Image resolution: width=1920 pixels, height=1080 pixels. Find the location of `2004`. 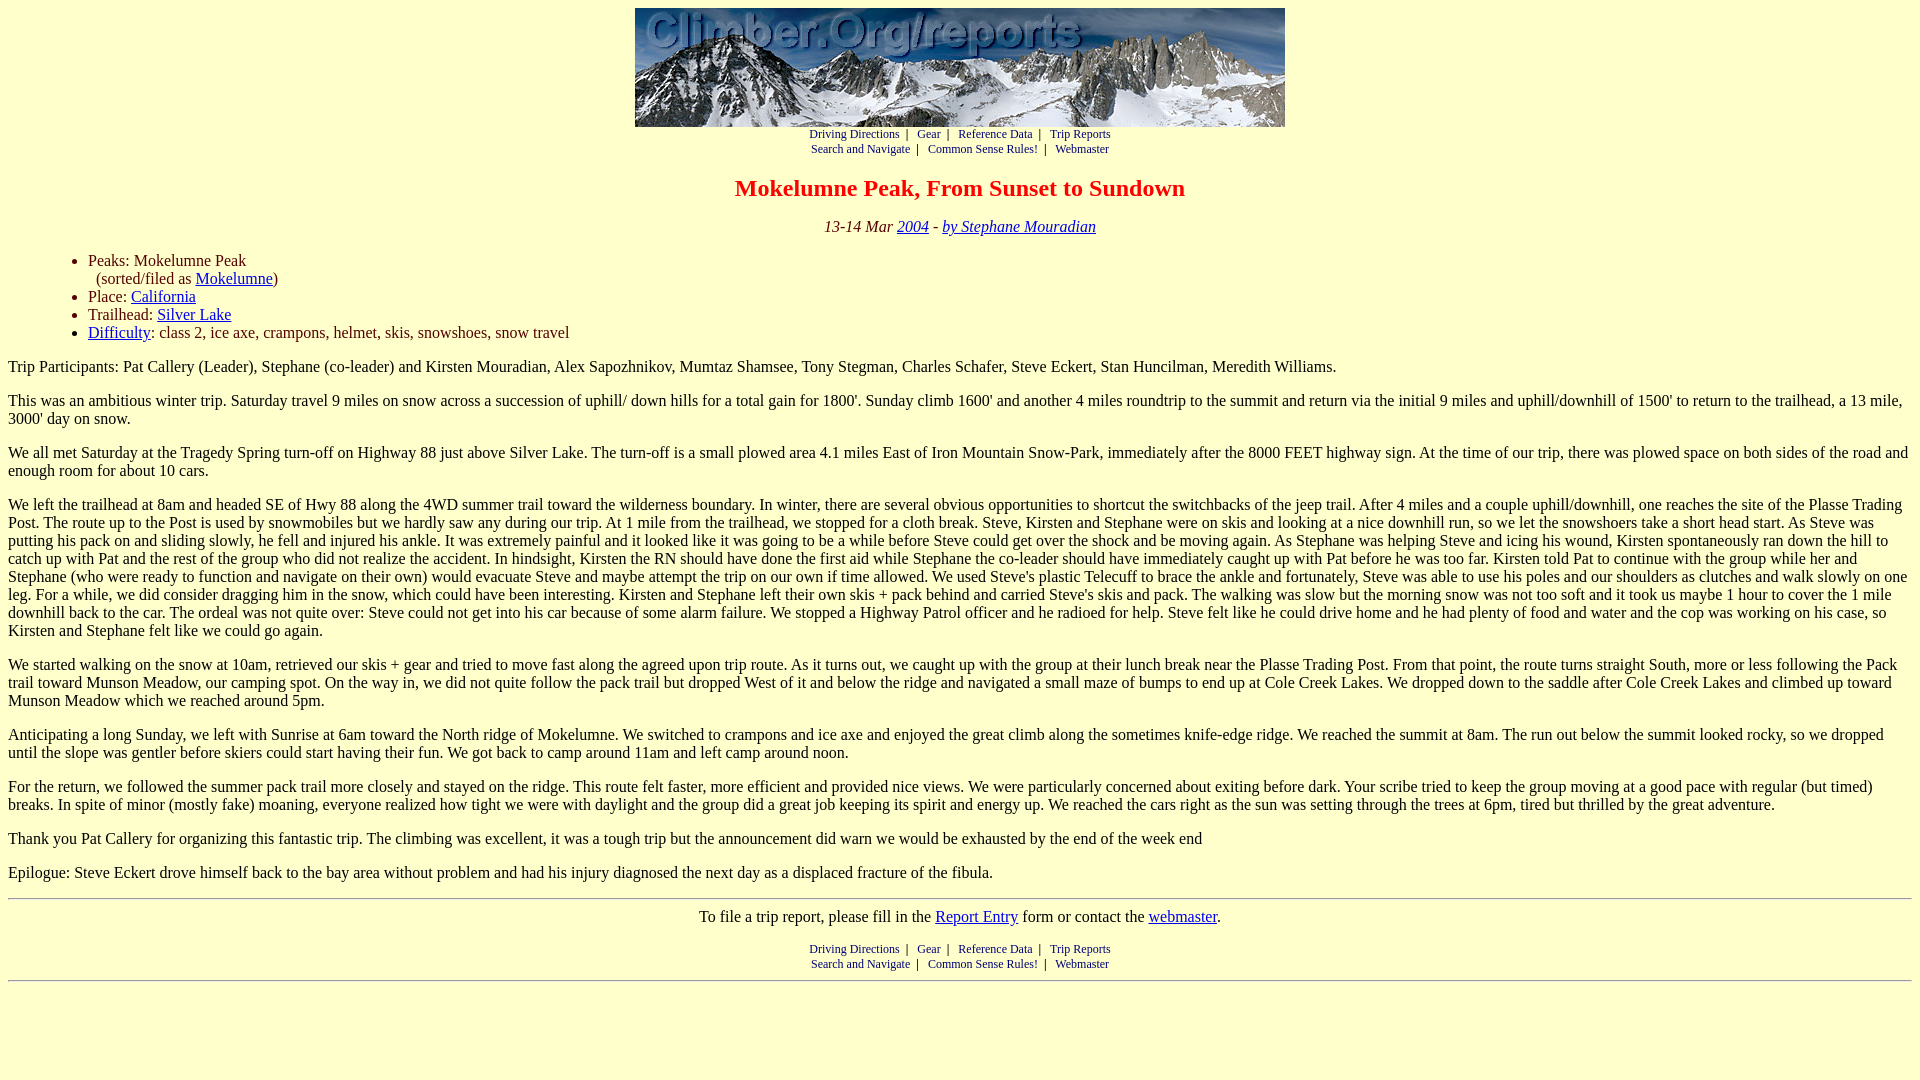

2004 is located at coordinates (912, 226).